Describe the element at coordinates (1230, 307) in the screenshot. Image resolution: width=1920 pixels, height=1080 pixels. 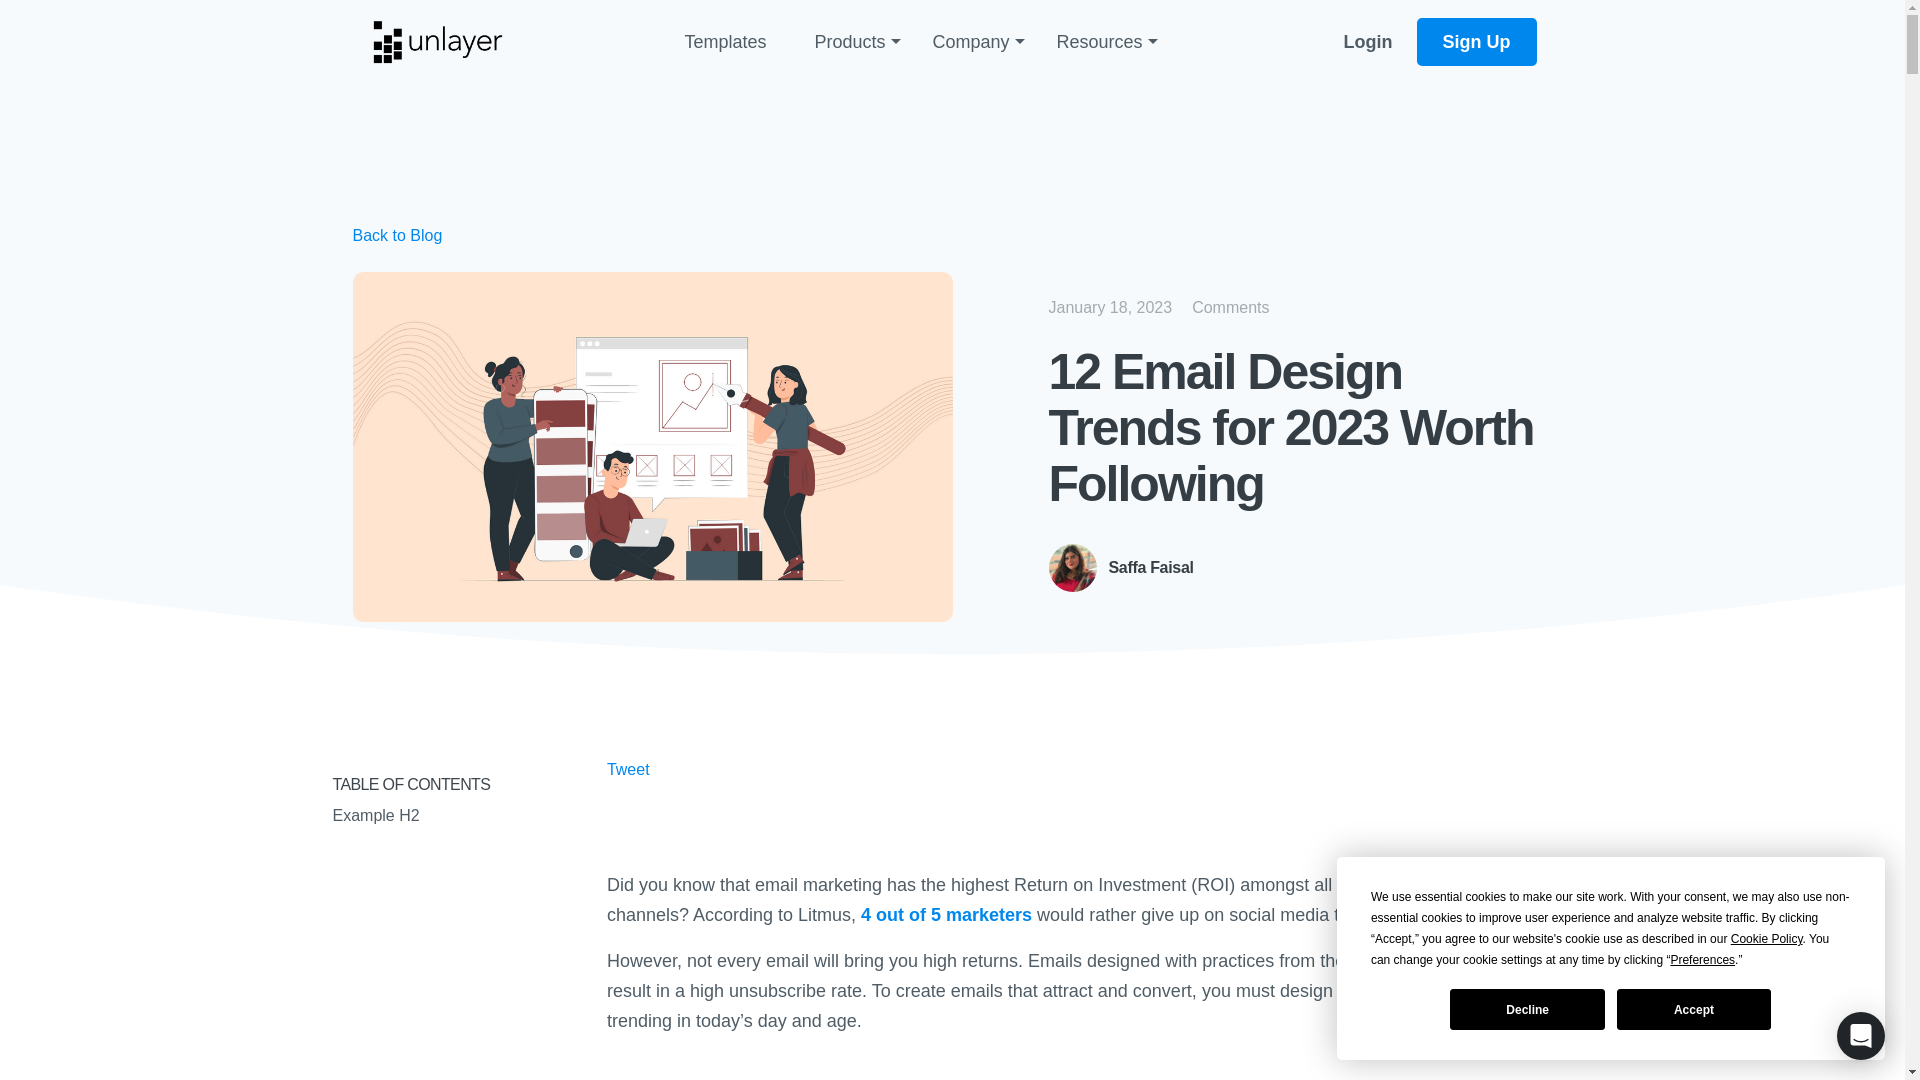
I see `Comments` at that location.